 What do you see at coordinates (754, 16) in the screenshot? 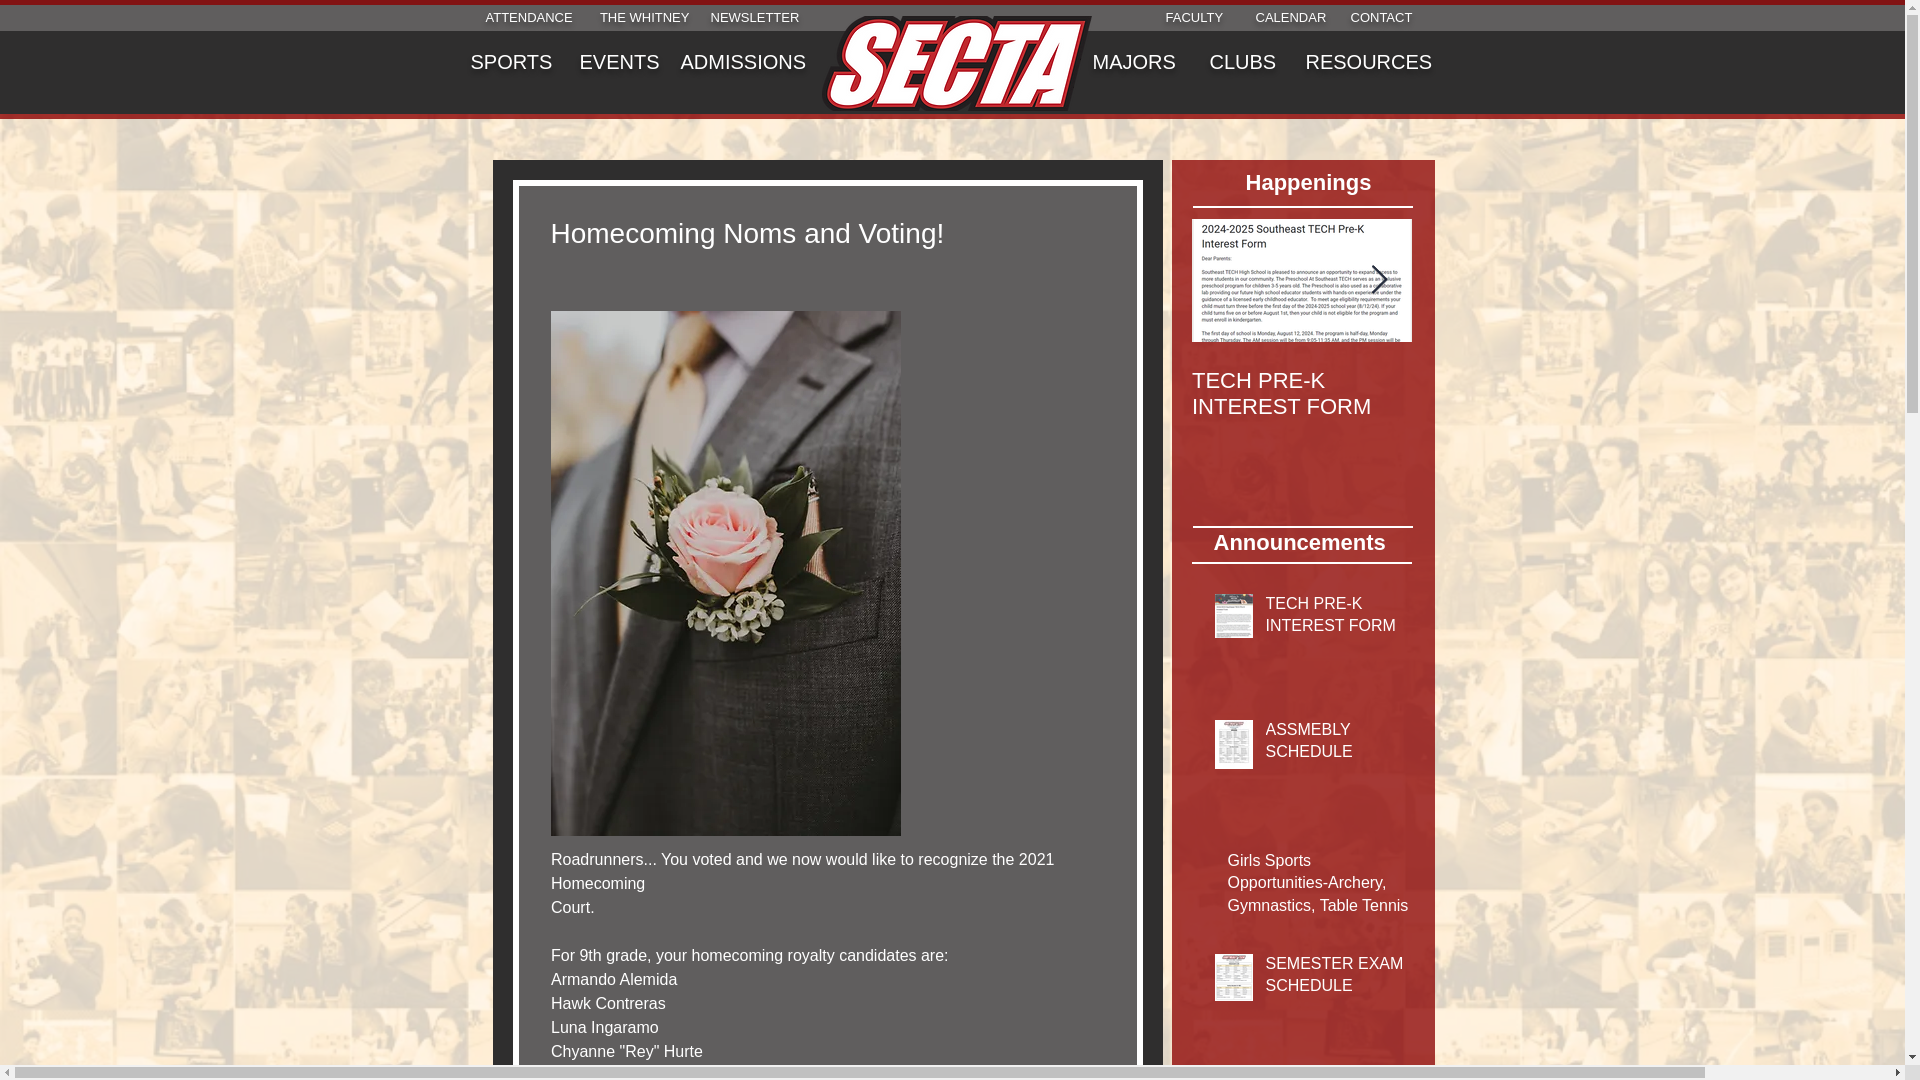
I see `NEWSLETTER` at bounding box center [754, 16].